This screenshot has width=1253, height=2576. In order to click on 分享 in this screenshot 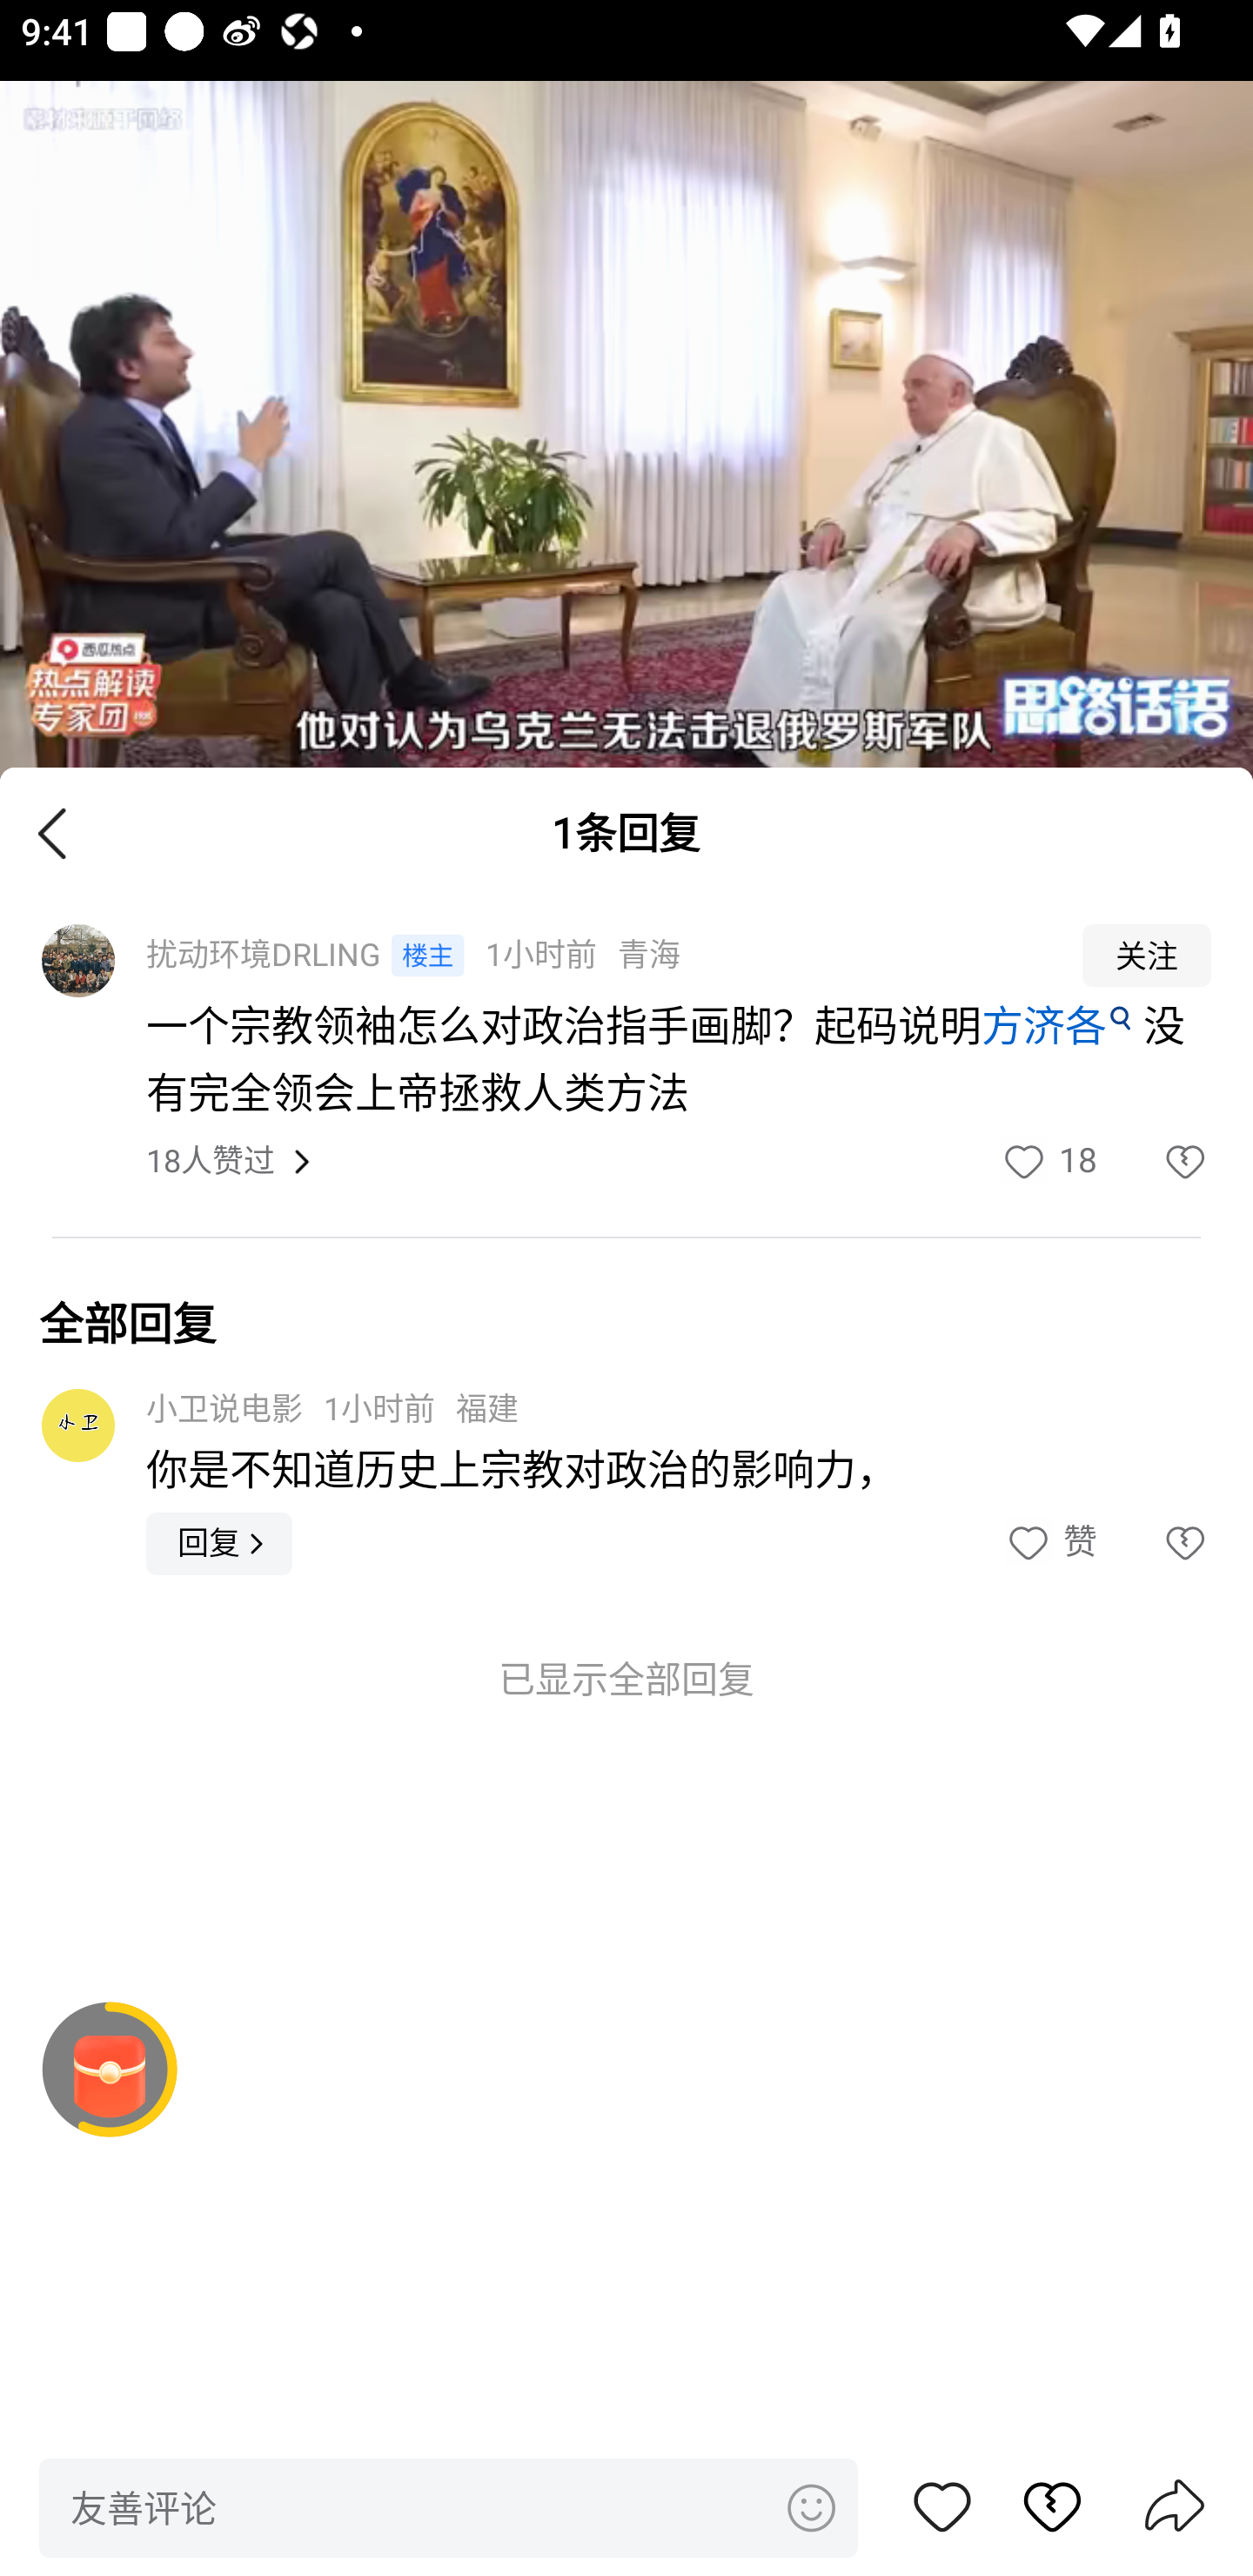, I will do `click(1175, 2508)`.